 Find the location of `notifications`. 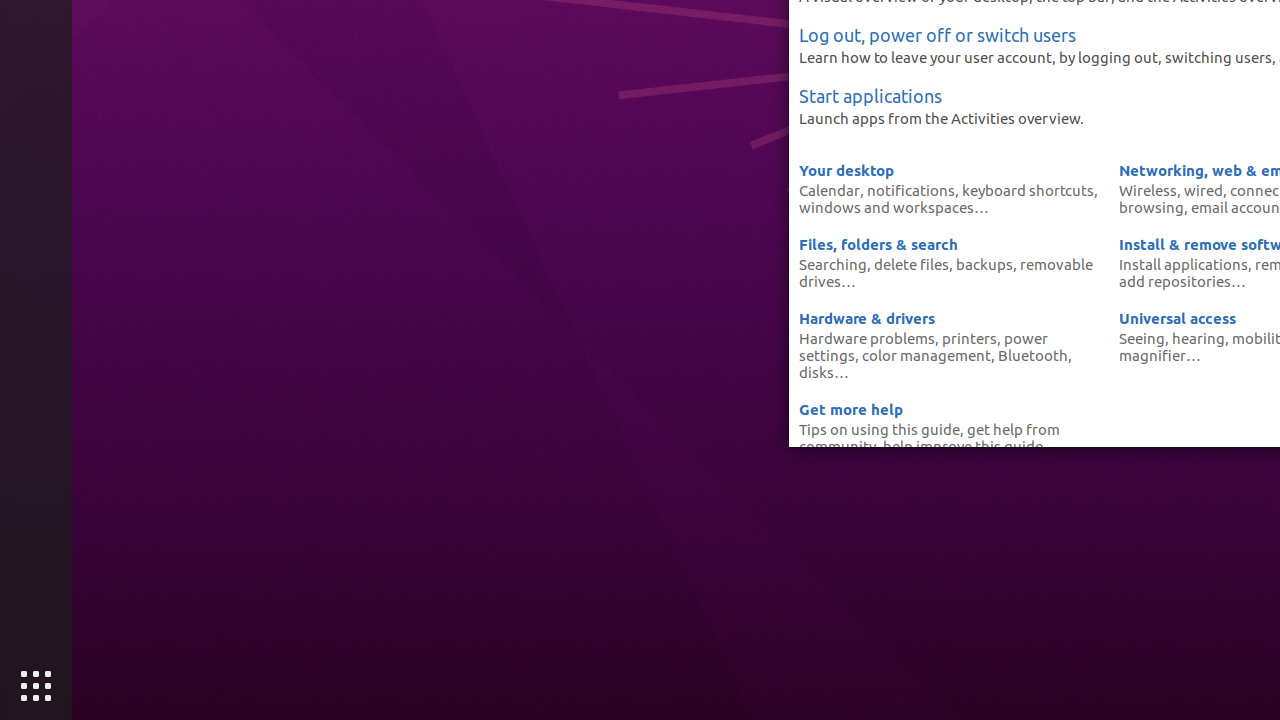

notifications is located at coordinates (911, 190).